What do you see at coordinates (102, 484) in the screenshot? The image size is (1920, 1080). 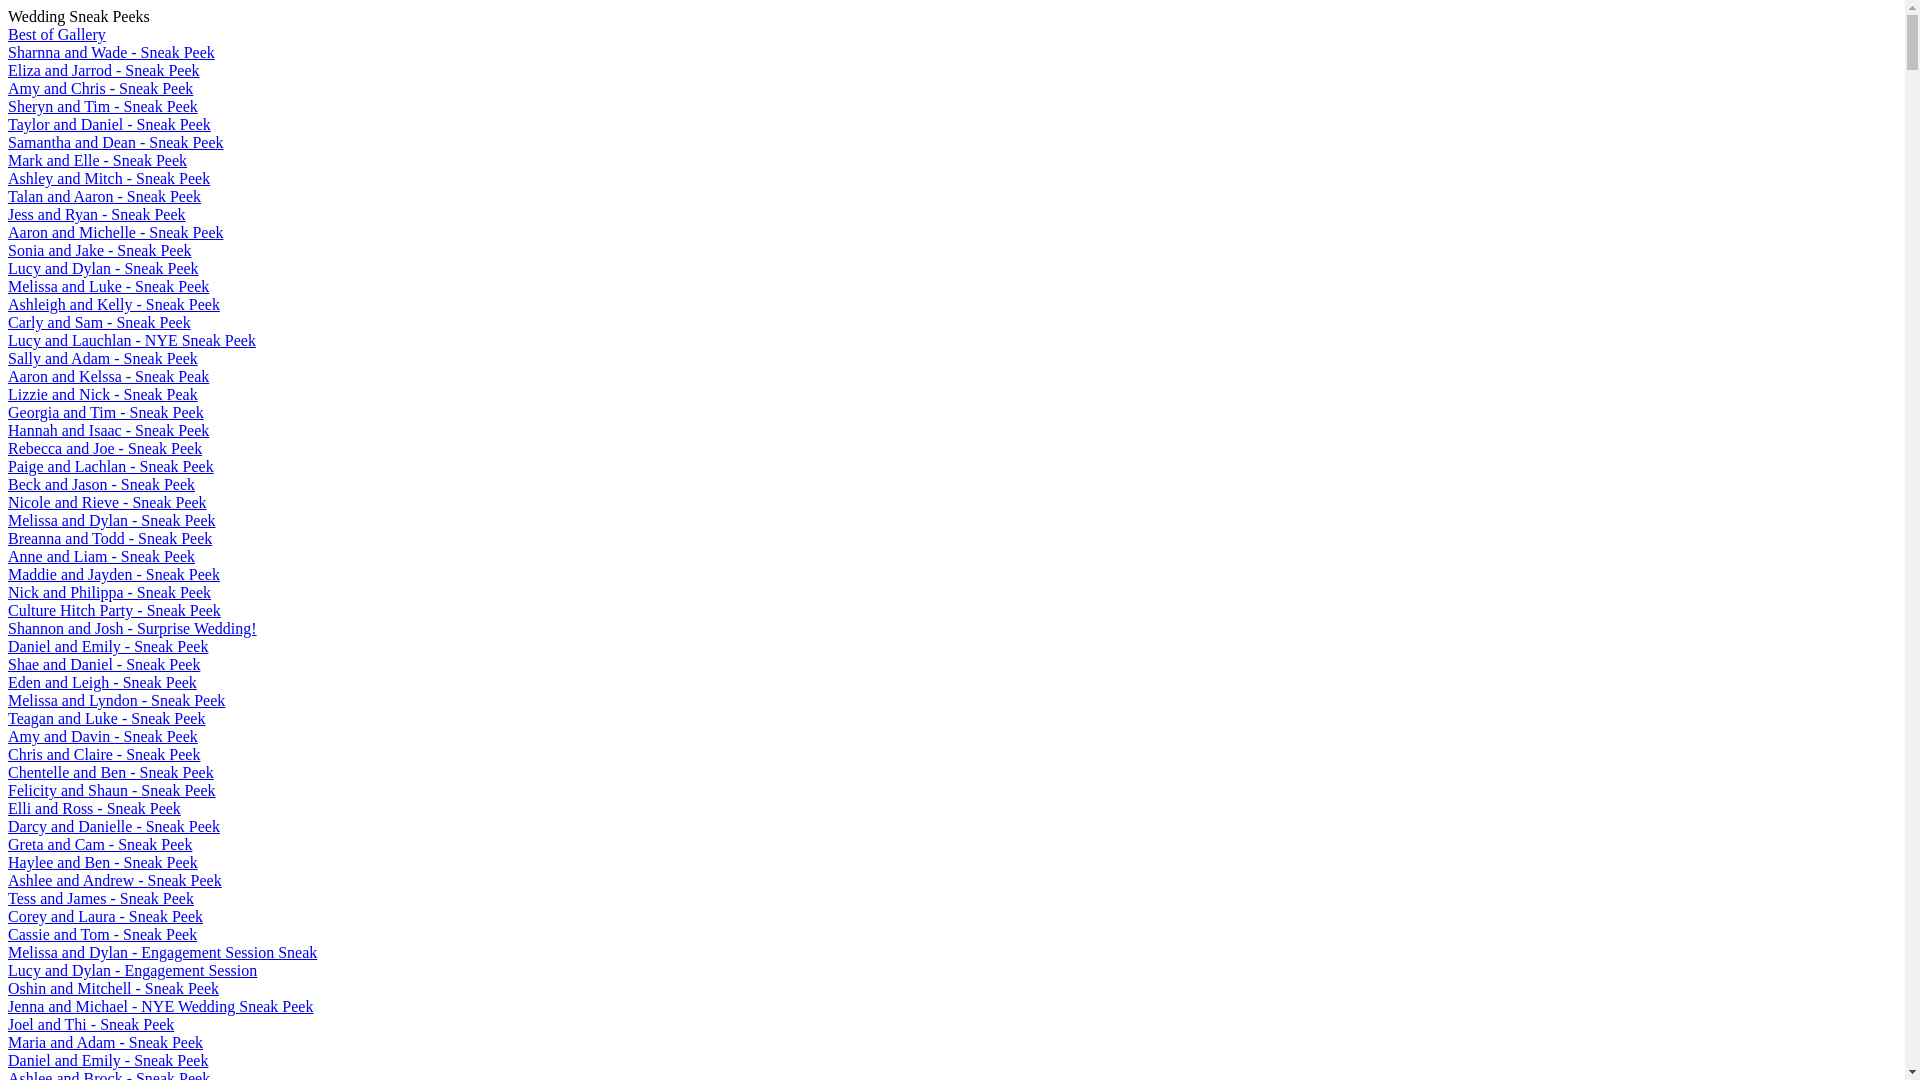 I see `Beck and Jason - Sneak Peek` at bounding box center [102, 484].